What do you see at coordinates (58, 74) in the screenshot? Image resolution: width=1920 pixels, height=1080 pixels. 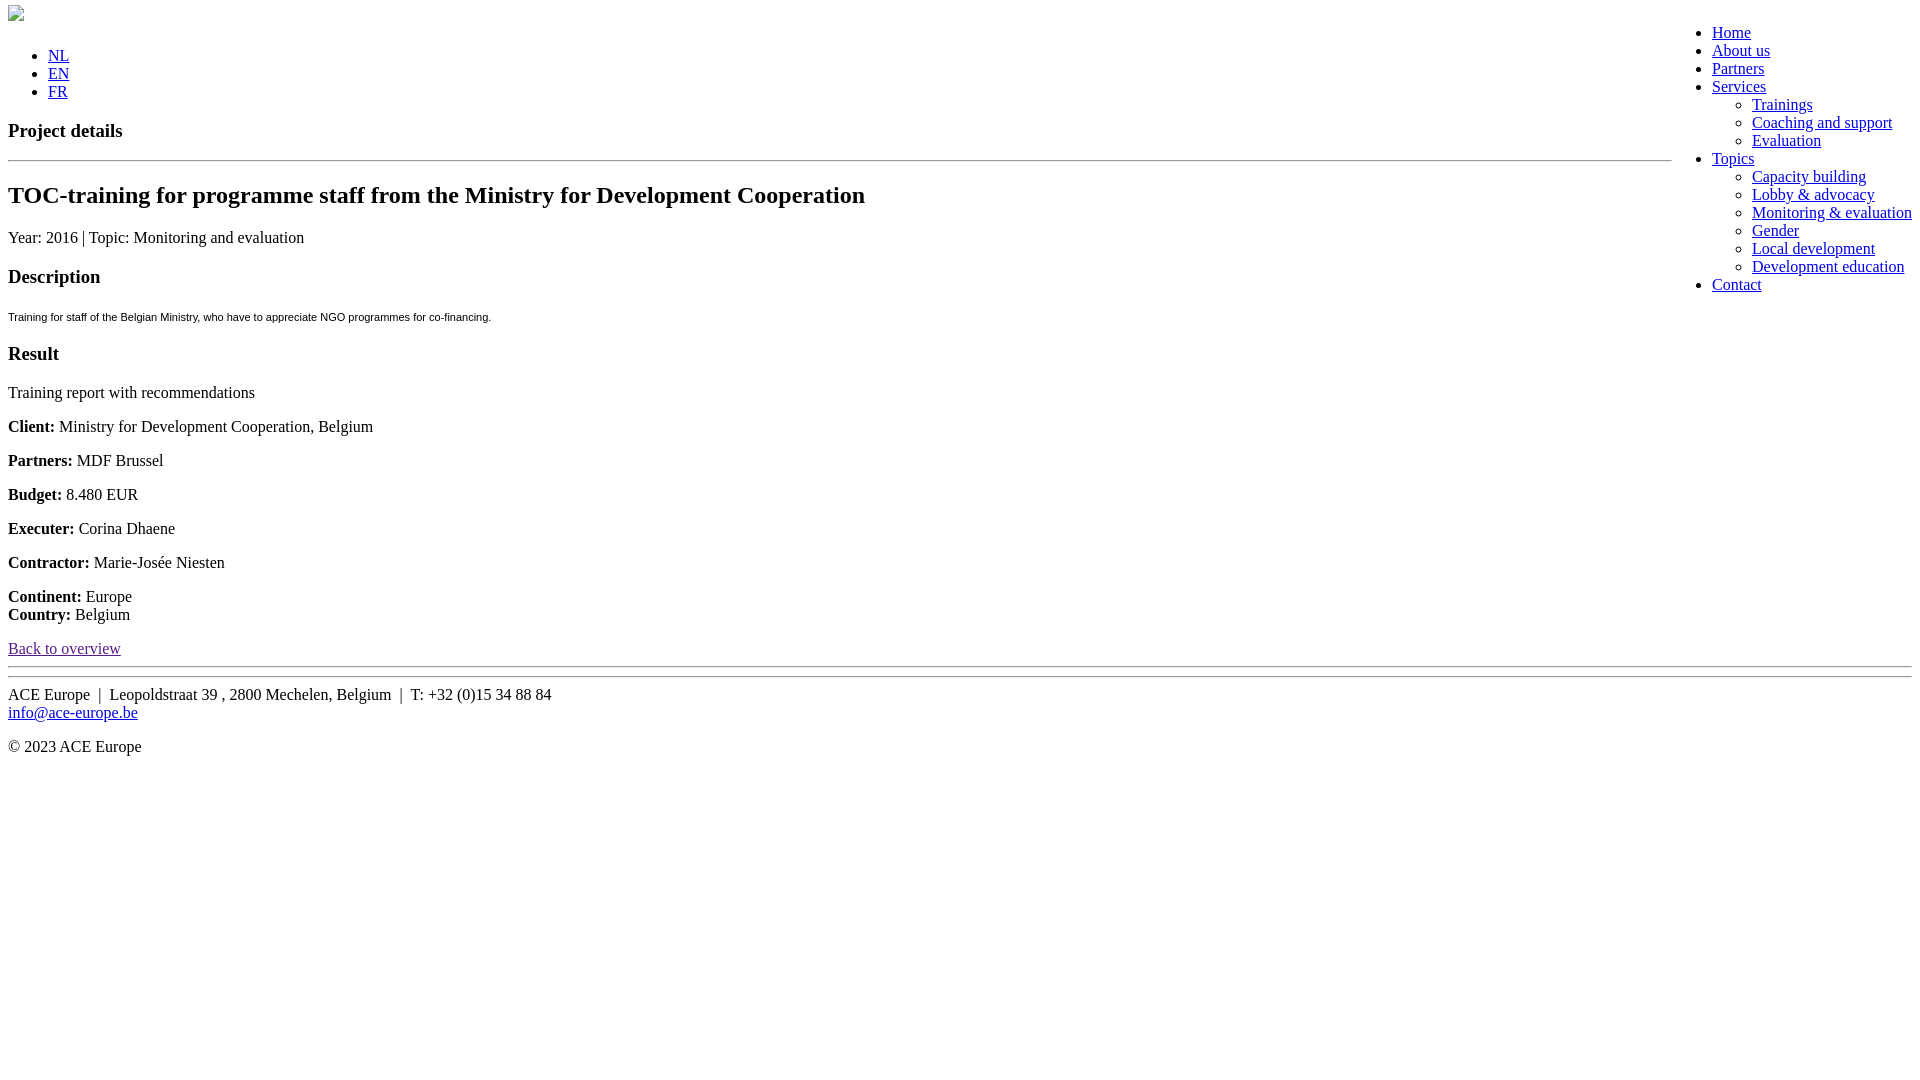 I see `EN` at bounding box center [58, 74].